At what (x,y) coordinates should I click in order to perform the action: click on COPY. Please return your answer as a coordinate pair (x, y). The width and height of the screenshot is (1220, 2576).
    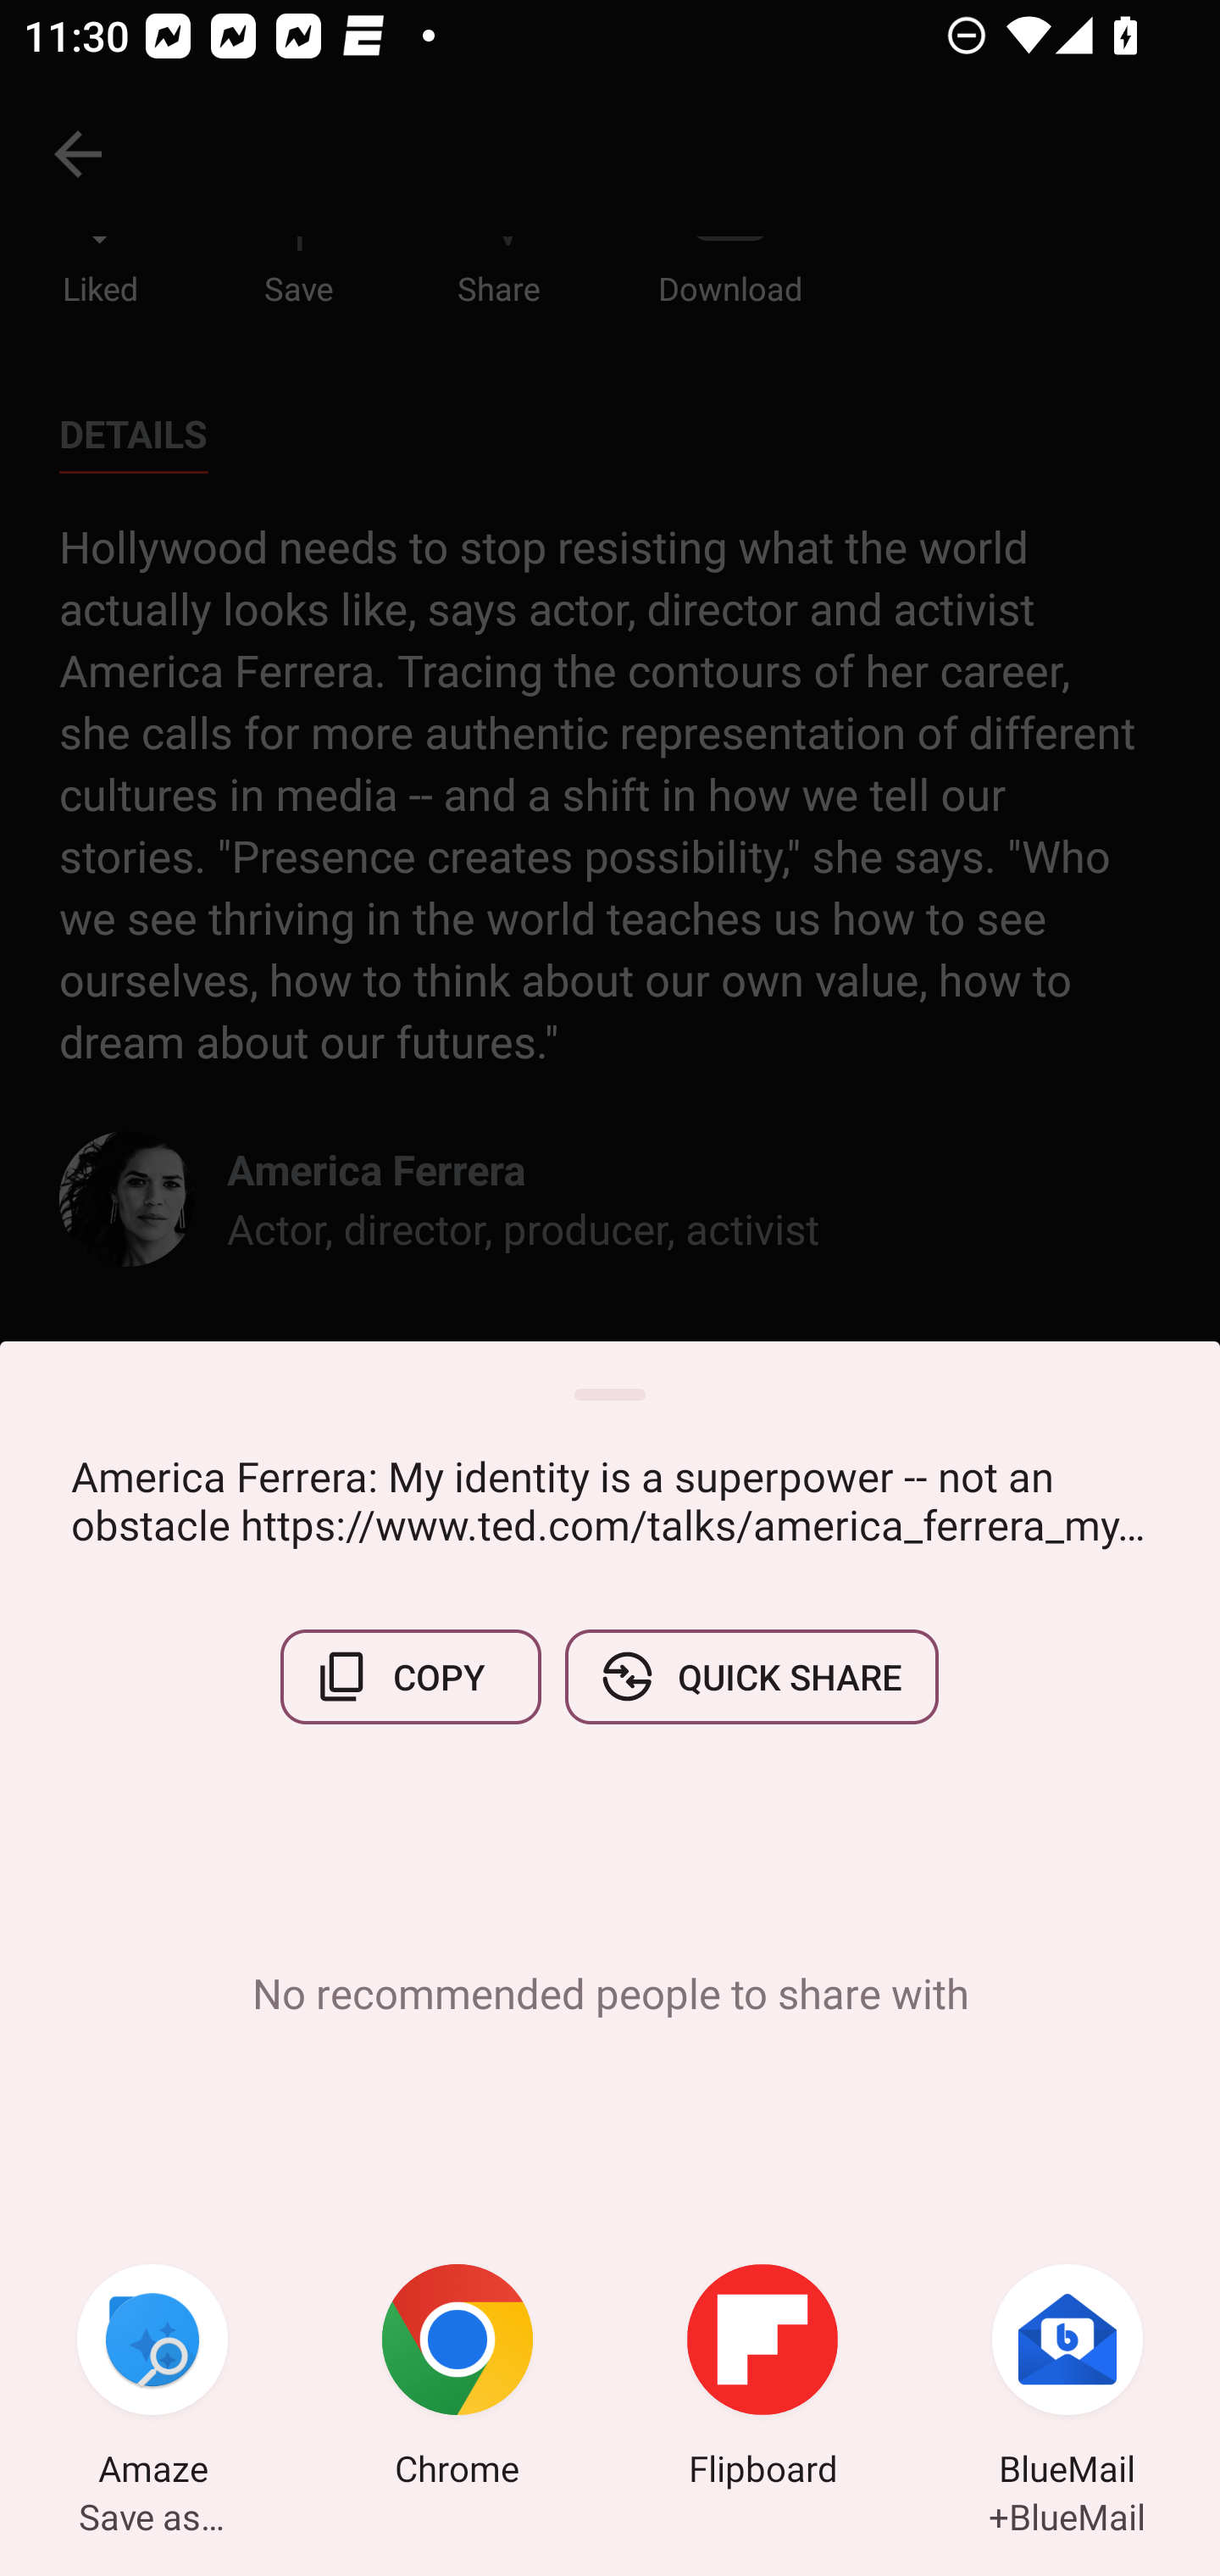
    Looking at the image, I should click on (411, 1676).